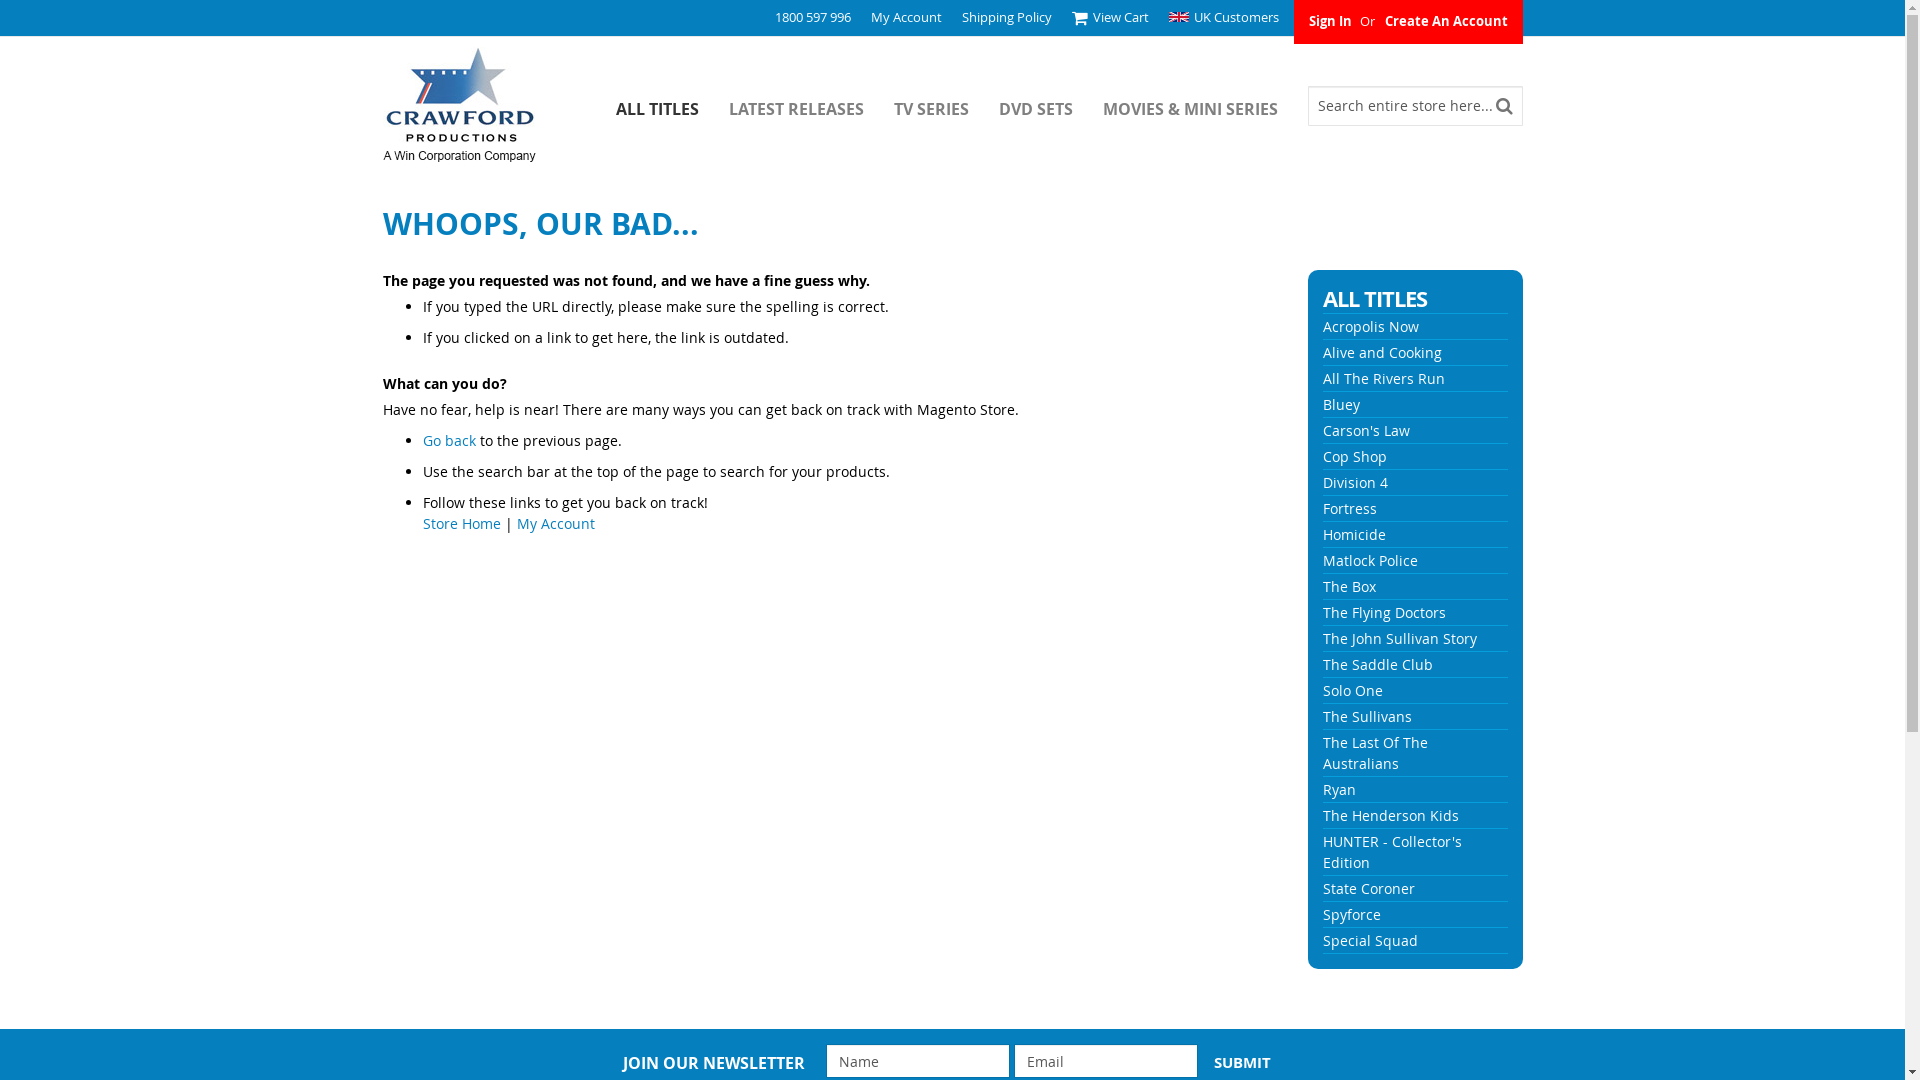 The image size is (1920, 1080). Describe the element at coordinates (906, 17) in the screenshot. I see `My Account` at that location.